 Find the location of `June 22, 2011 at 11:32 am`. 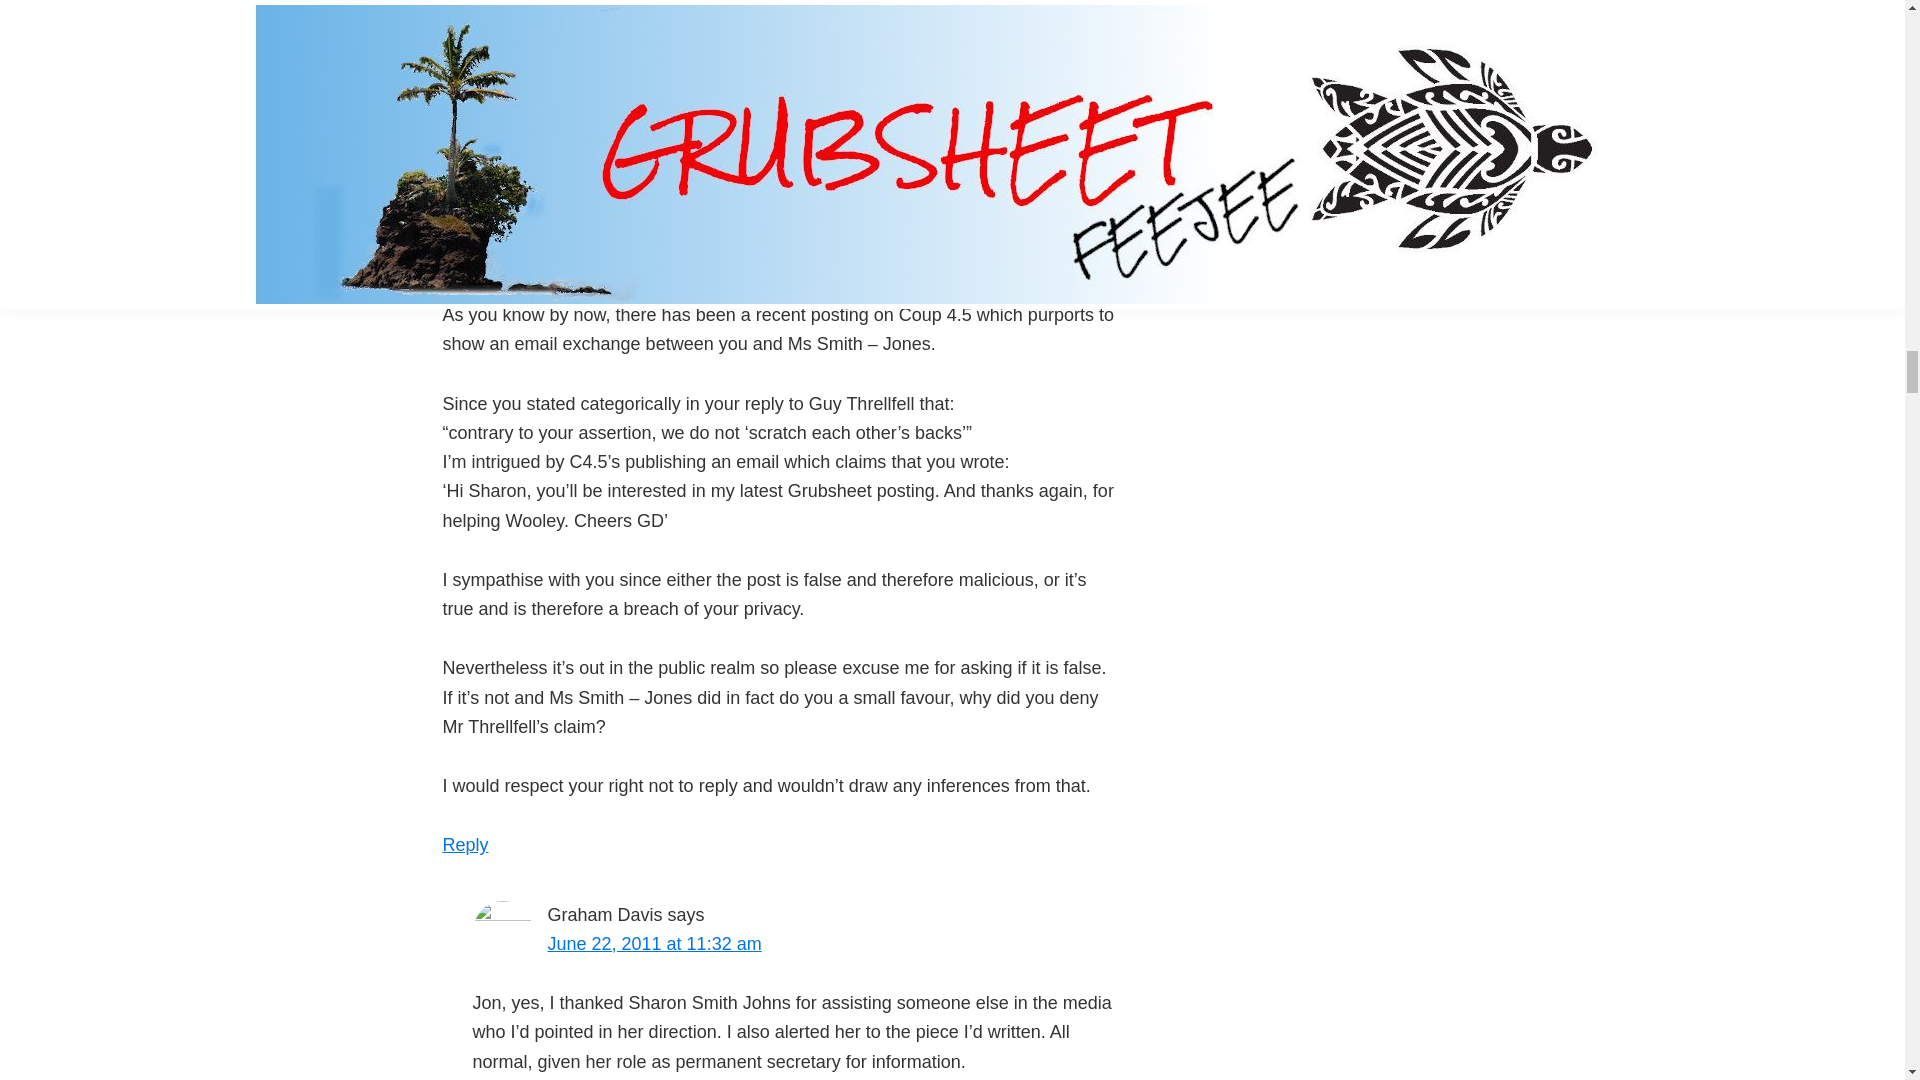

June 22, 2011 at 11:32 am is located at coordinates (654, 944).